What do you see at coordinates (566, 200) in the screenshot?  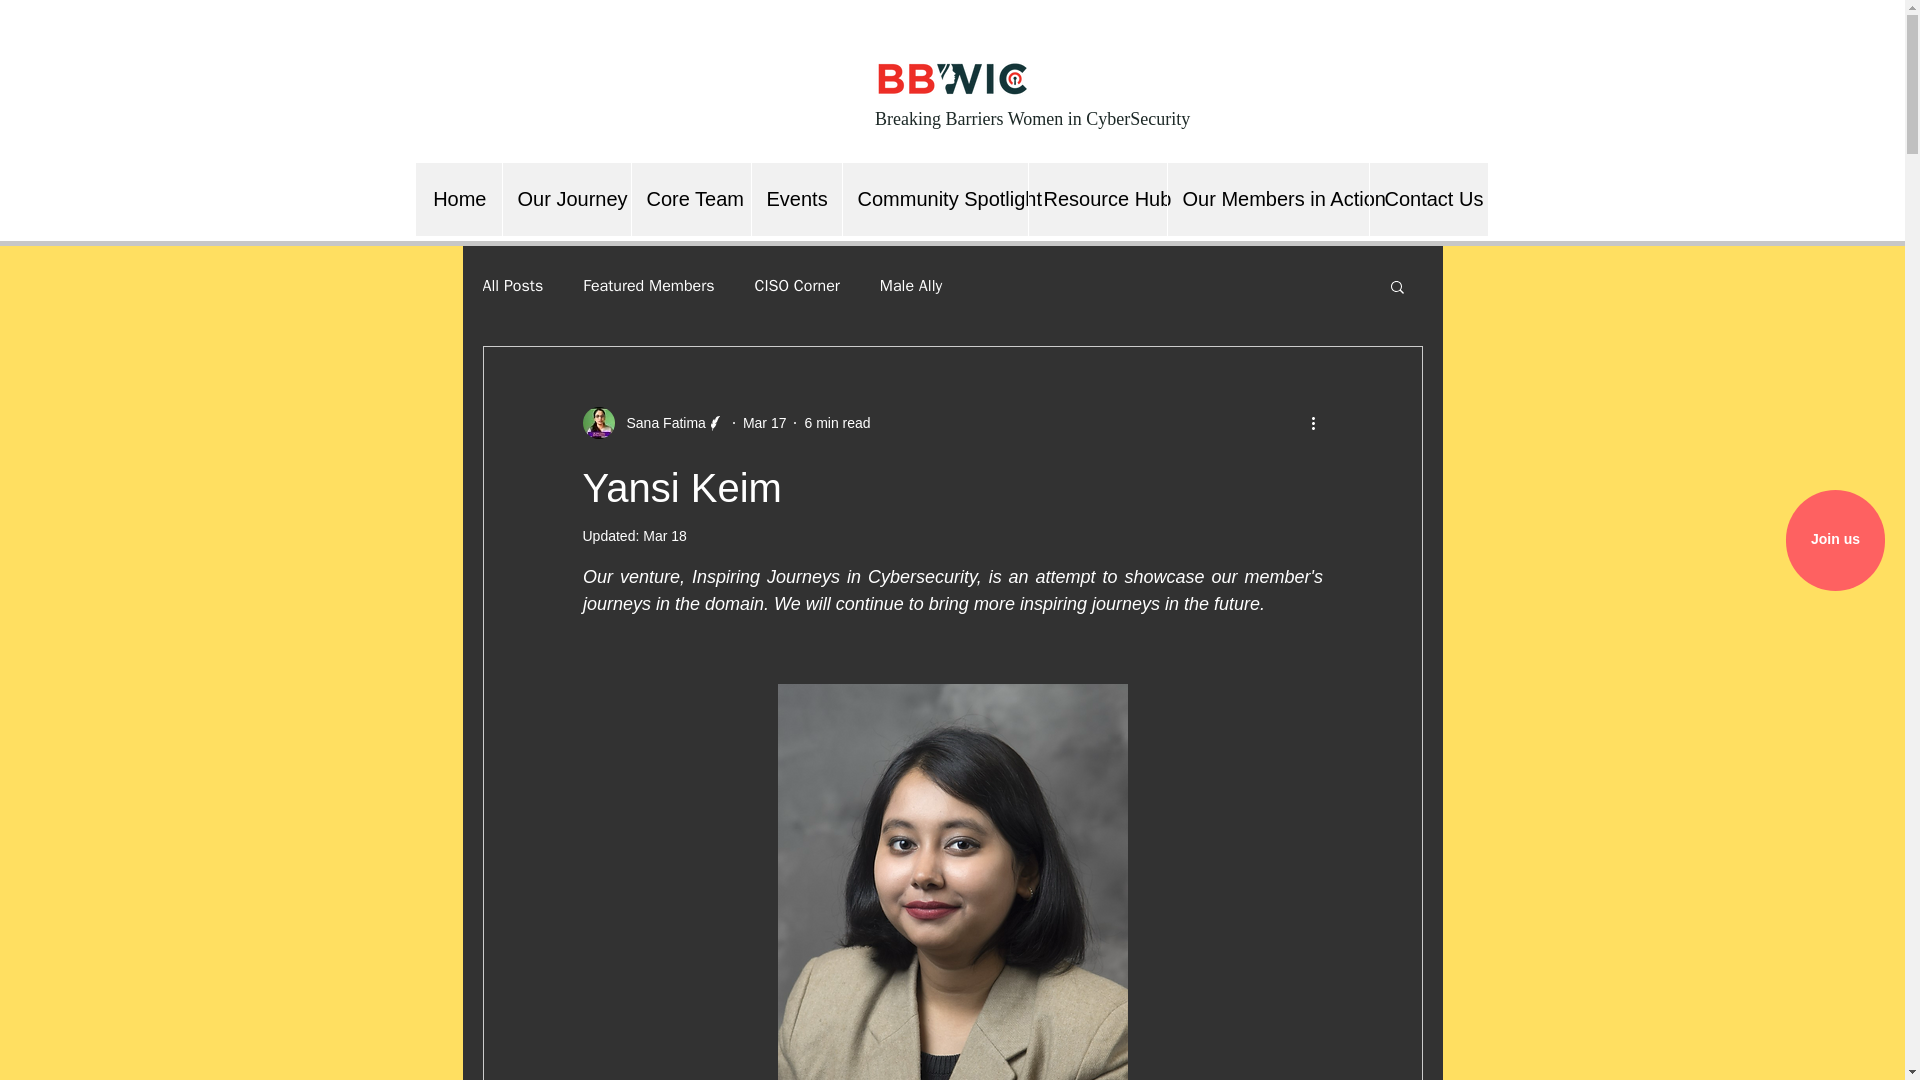 I see `Our Journey` at bounding box center [566, 200].